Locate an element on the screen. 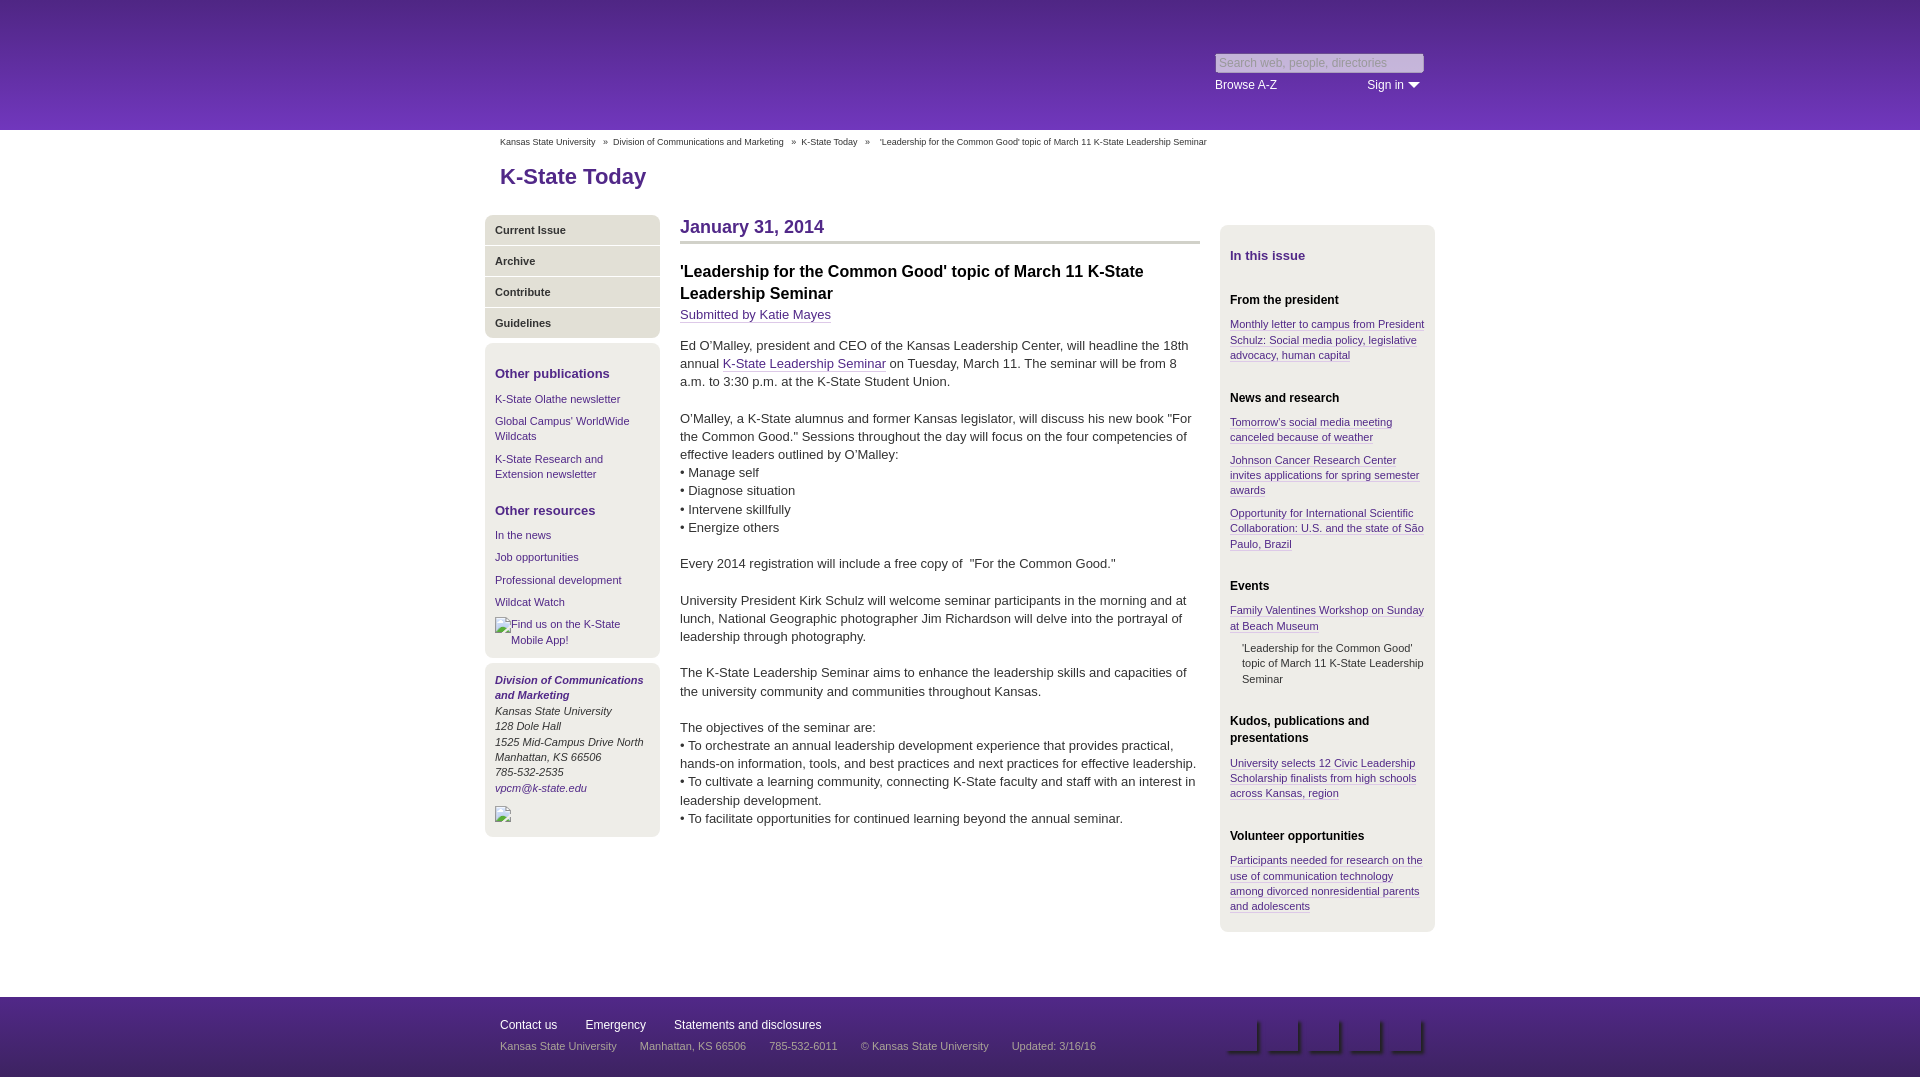 The height and width of the screenshot is (1080, 1920). Guidelines is located at coordinates (572, 322).